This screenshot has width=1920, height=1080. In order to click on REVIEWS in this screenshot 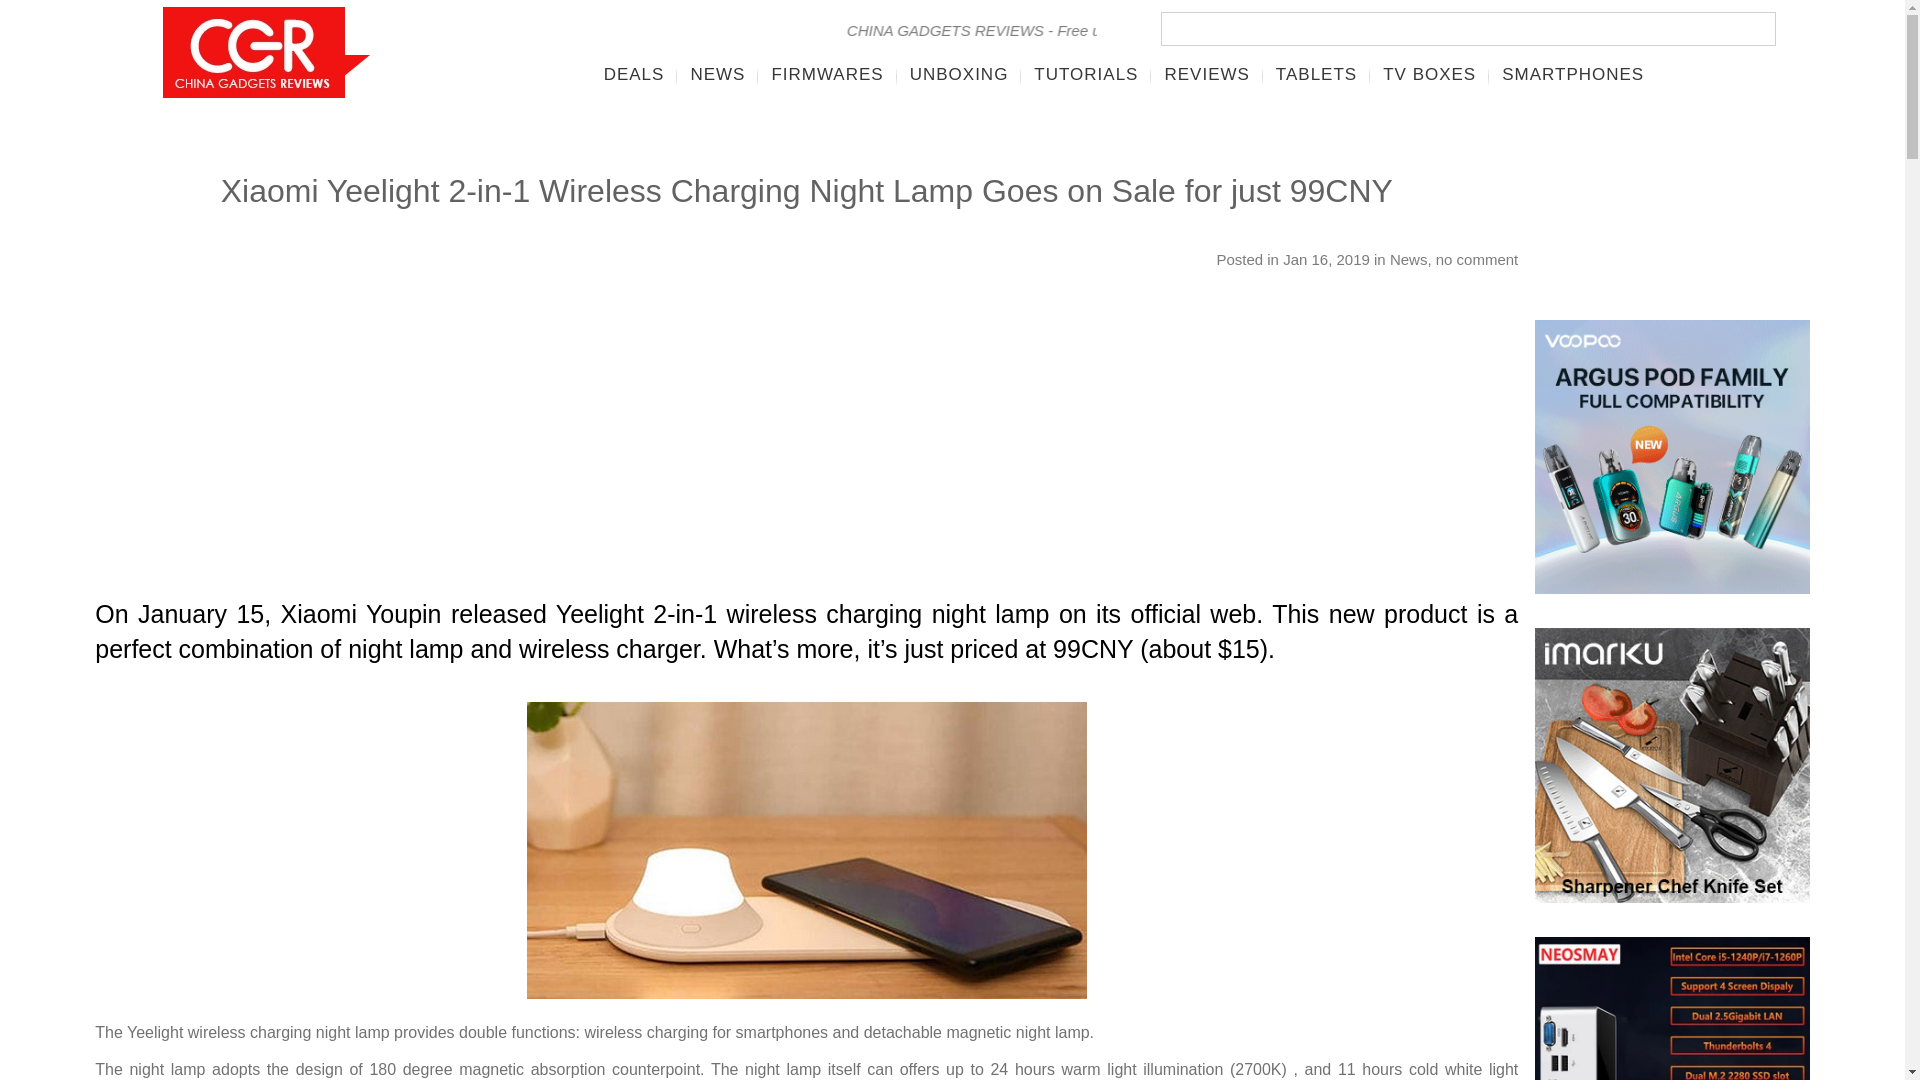, I will do `click(1206, 74)`.